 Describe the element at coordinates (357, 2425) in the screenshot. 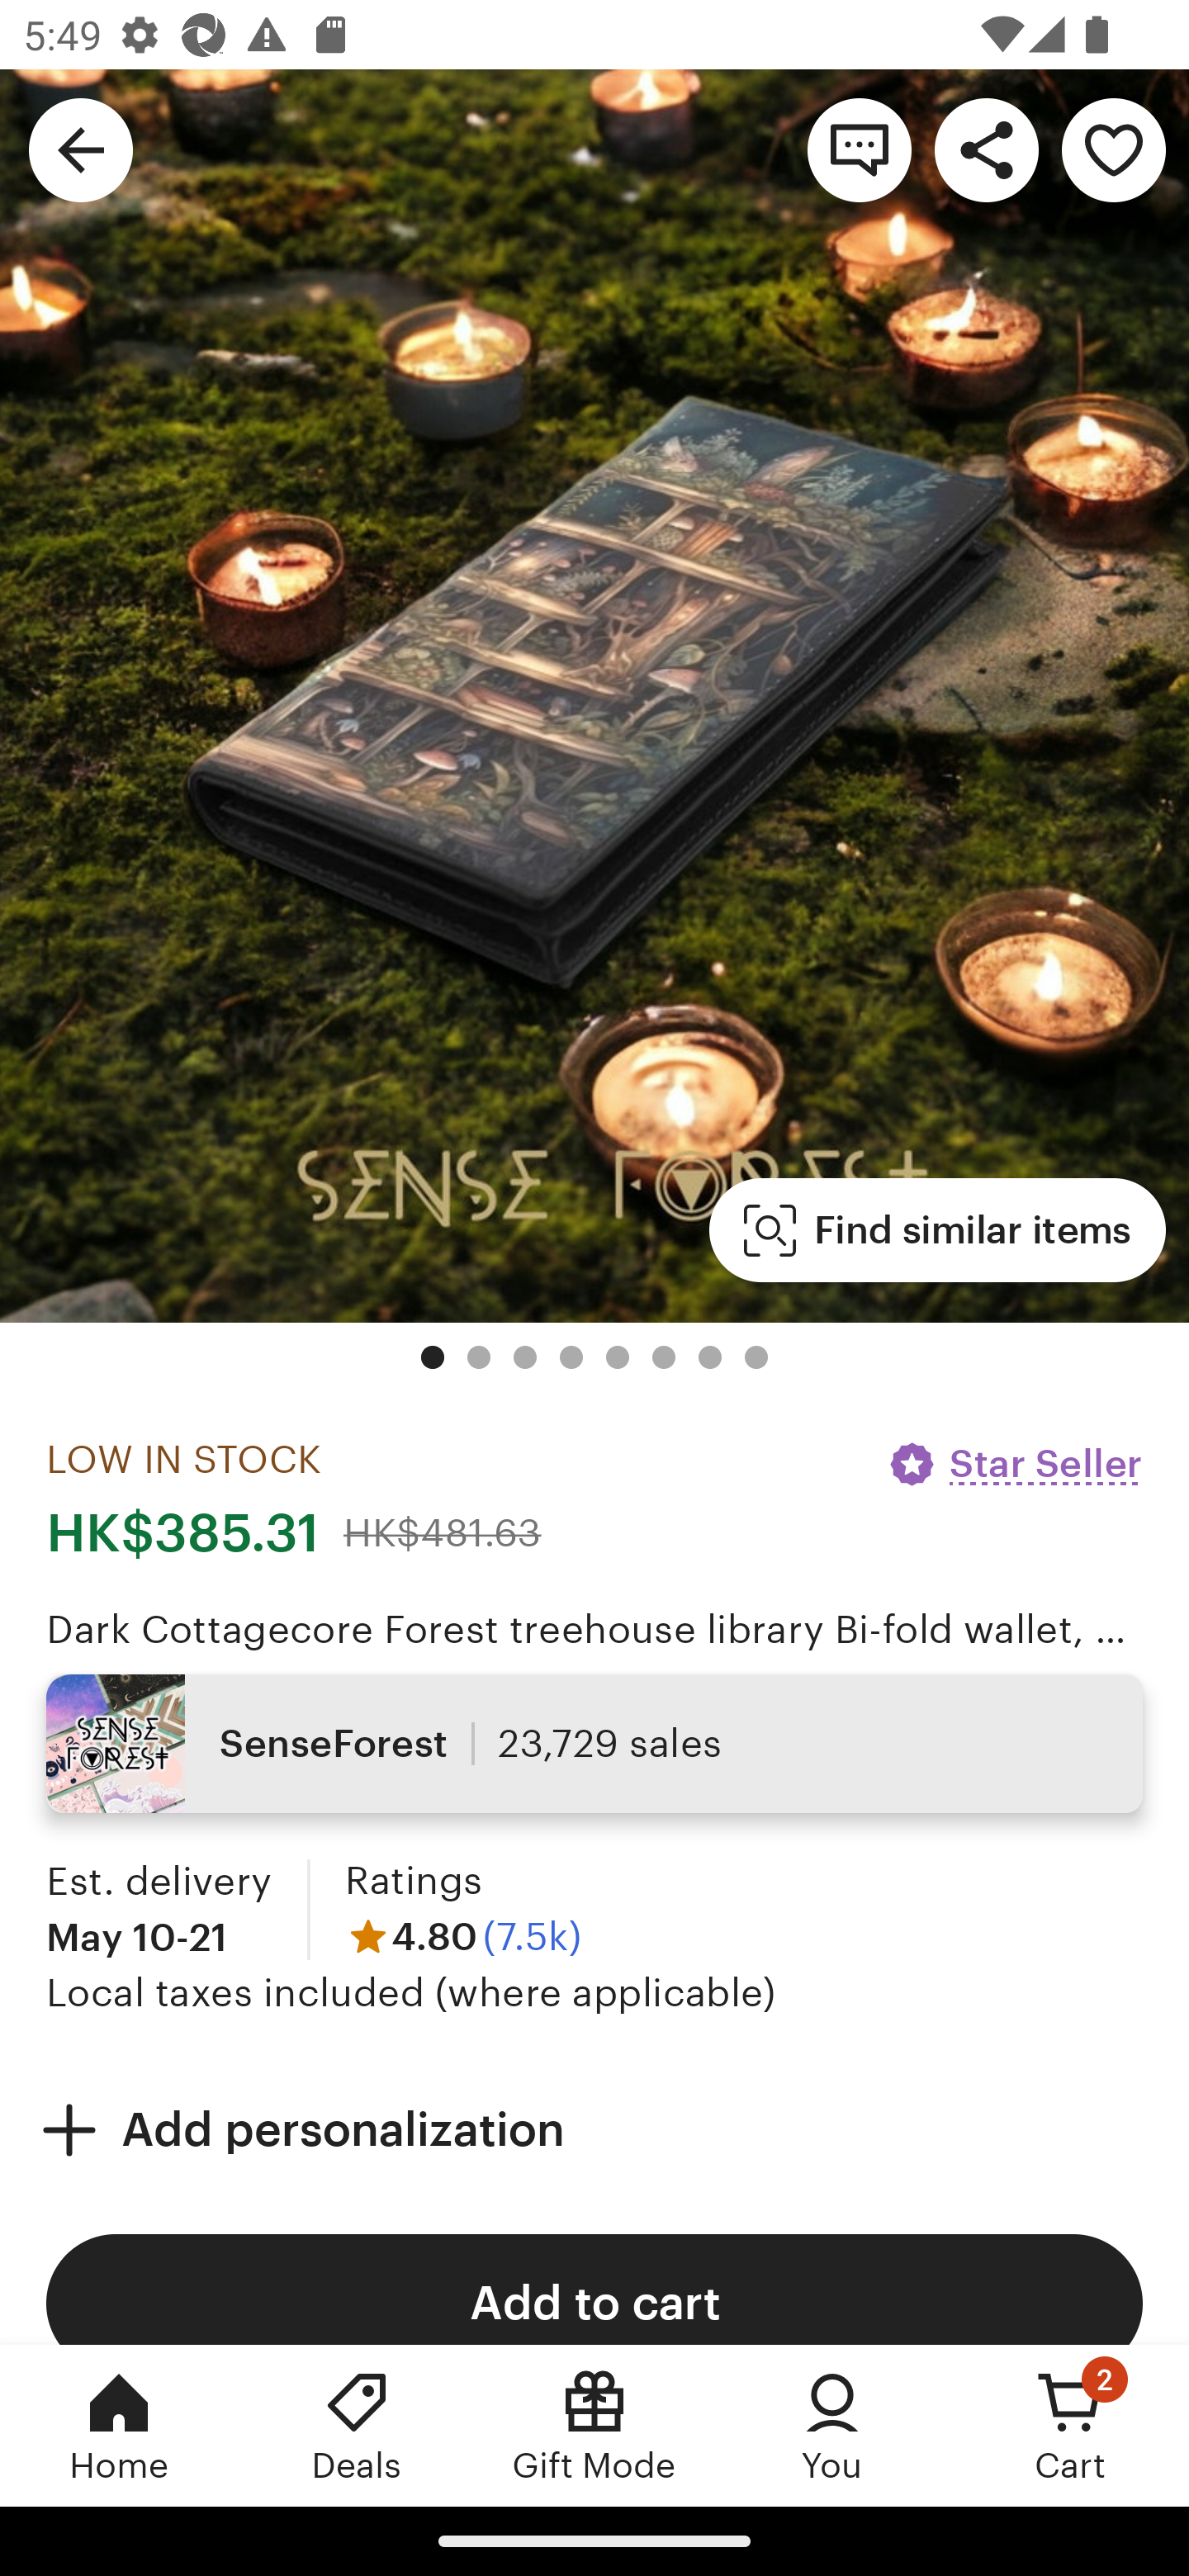

I see `Deals` at that location.